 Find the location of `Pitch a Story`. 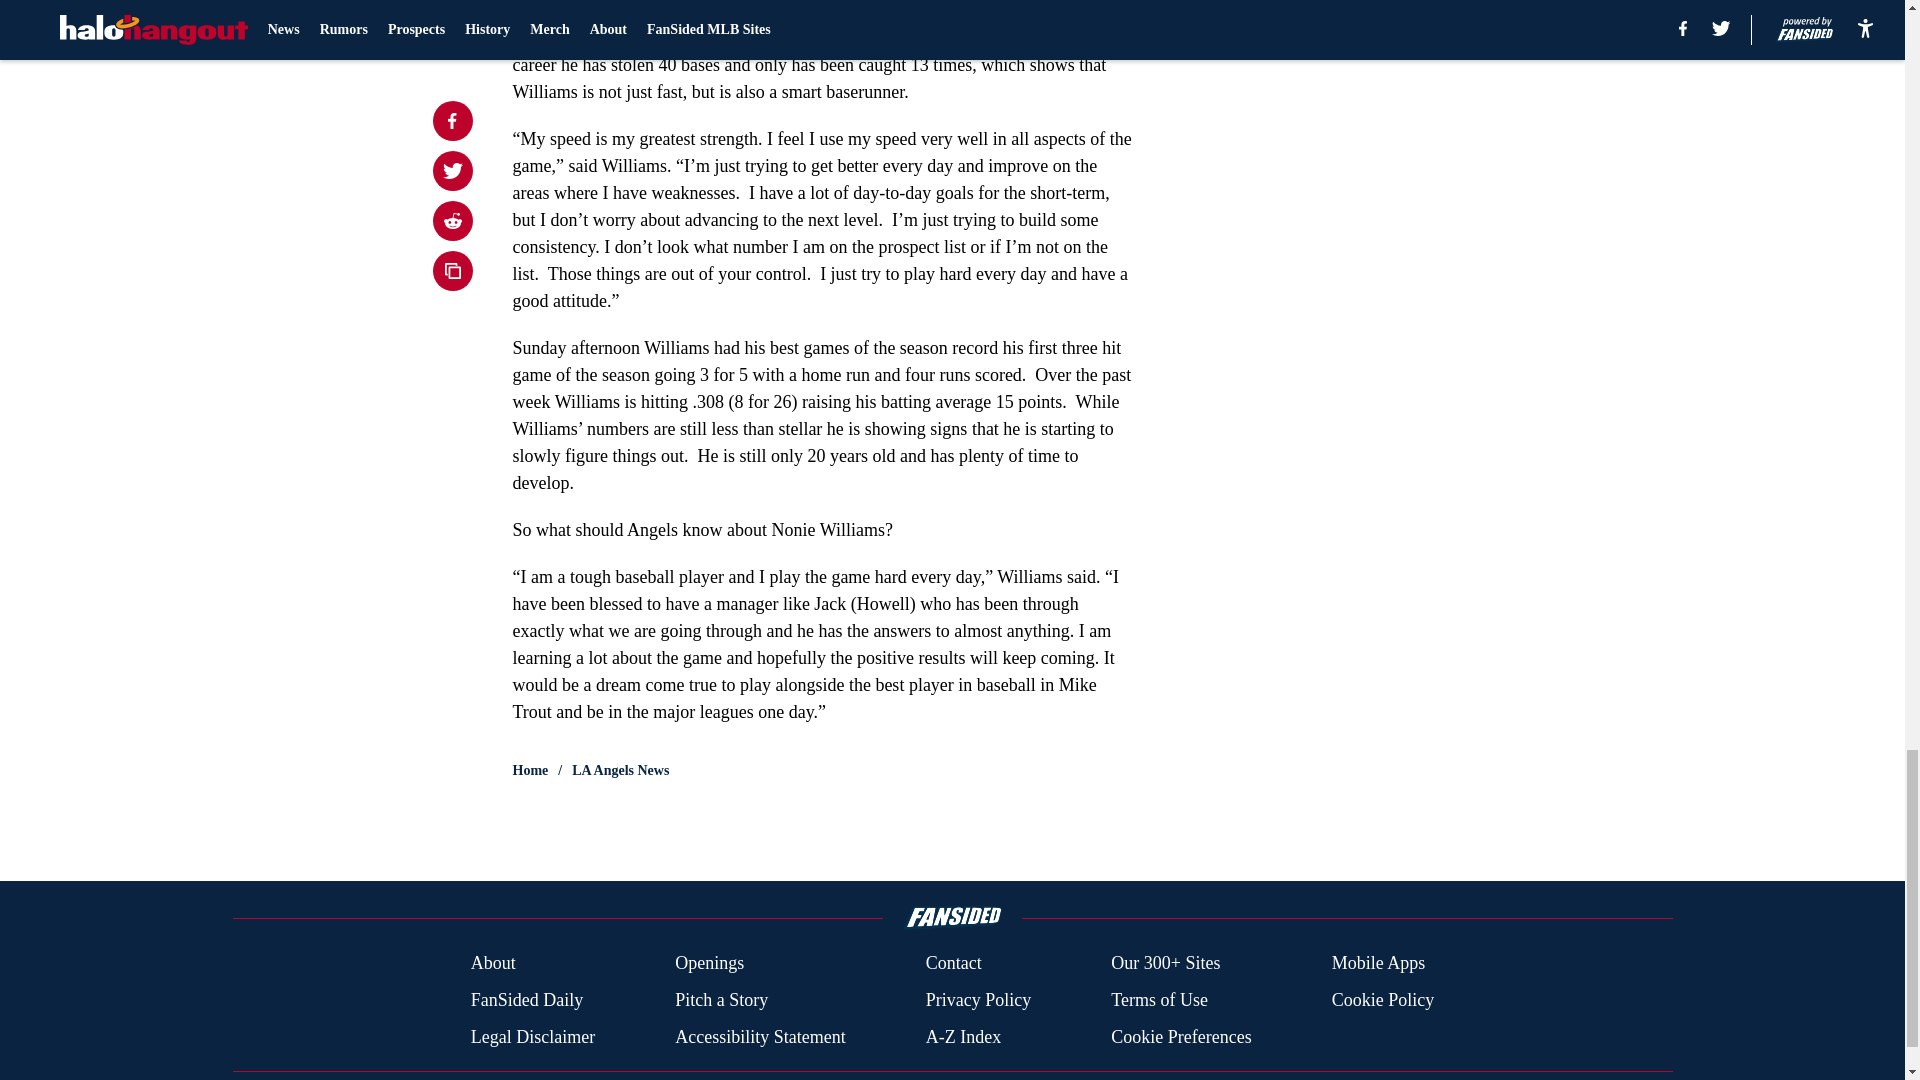

Pitch a Story is located at coordinates (722, 1000).